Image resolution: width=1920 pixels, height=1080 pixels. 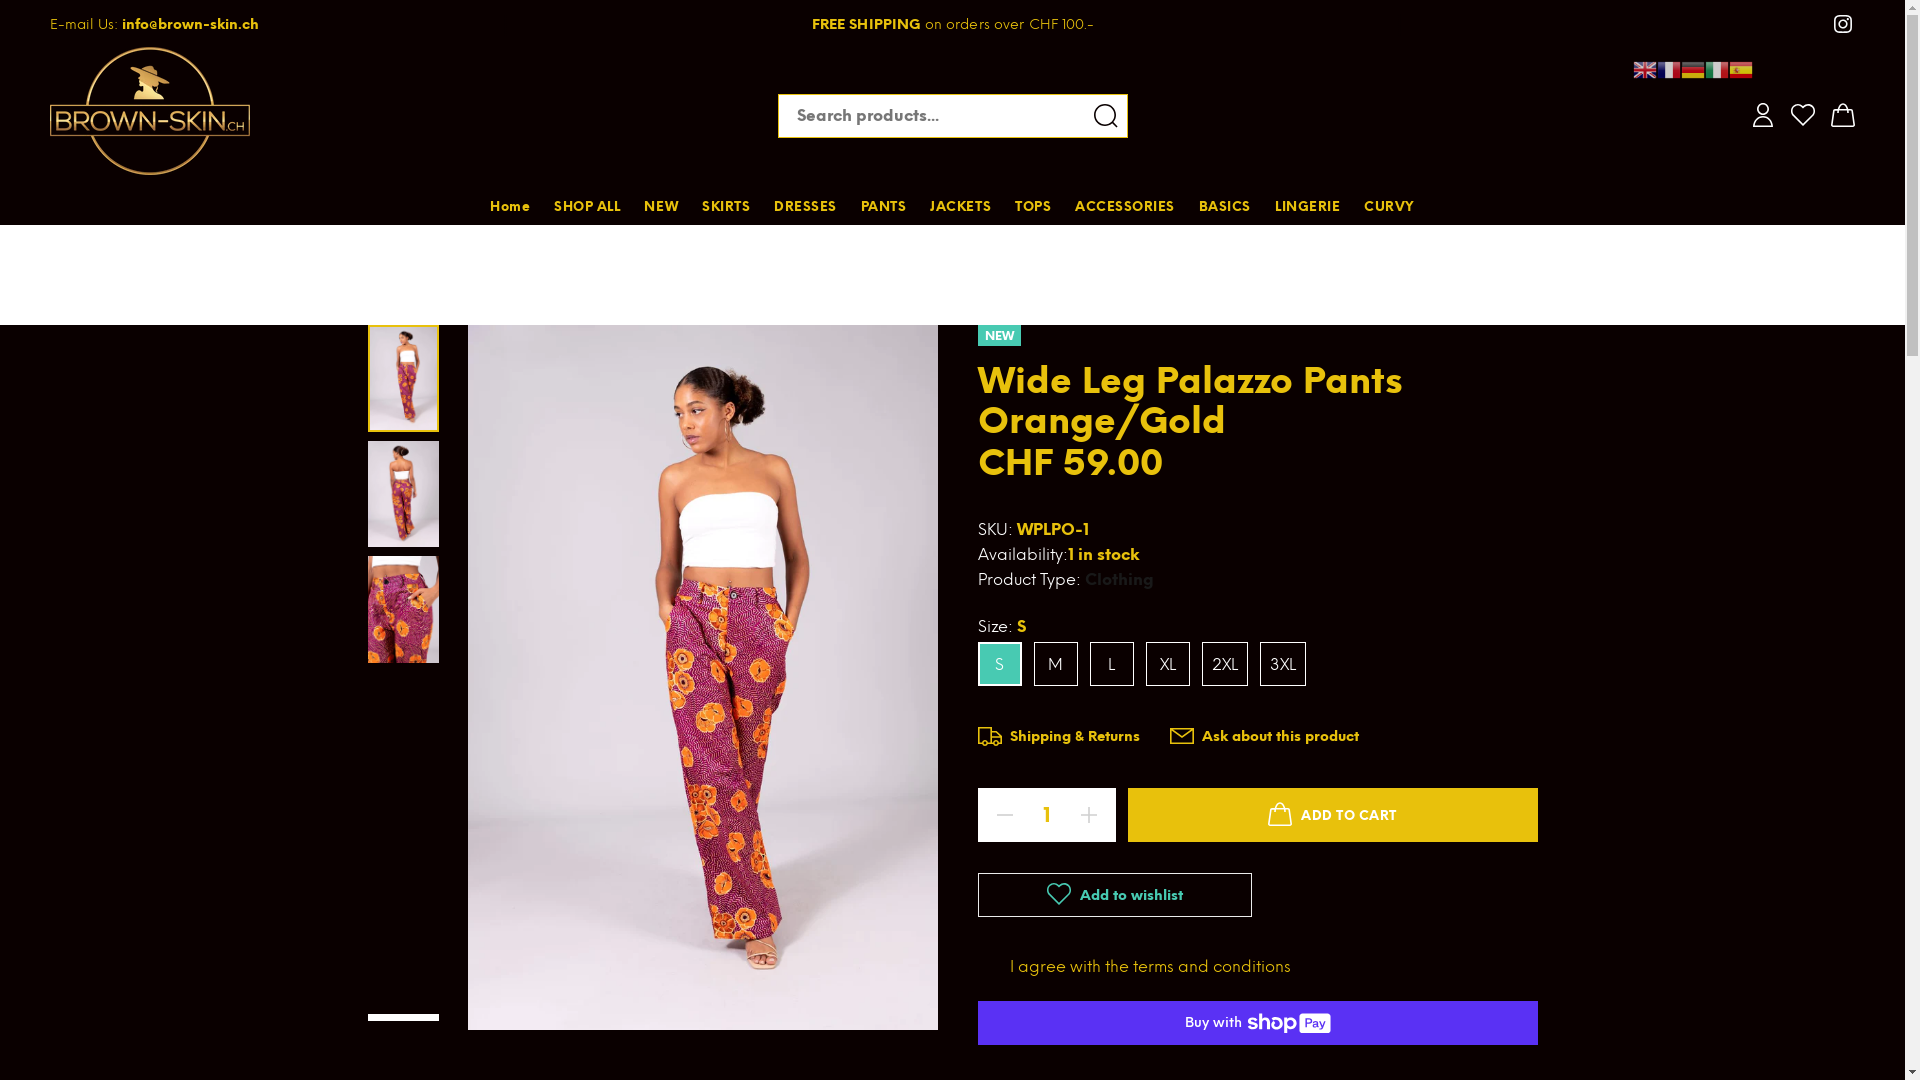 What do you see at coordinates (1384, 206) in the screenshot?
I see `CURVY` at bounding box center [1384, 206].